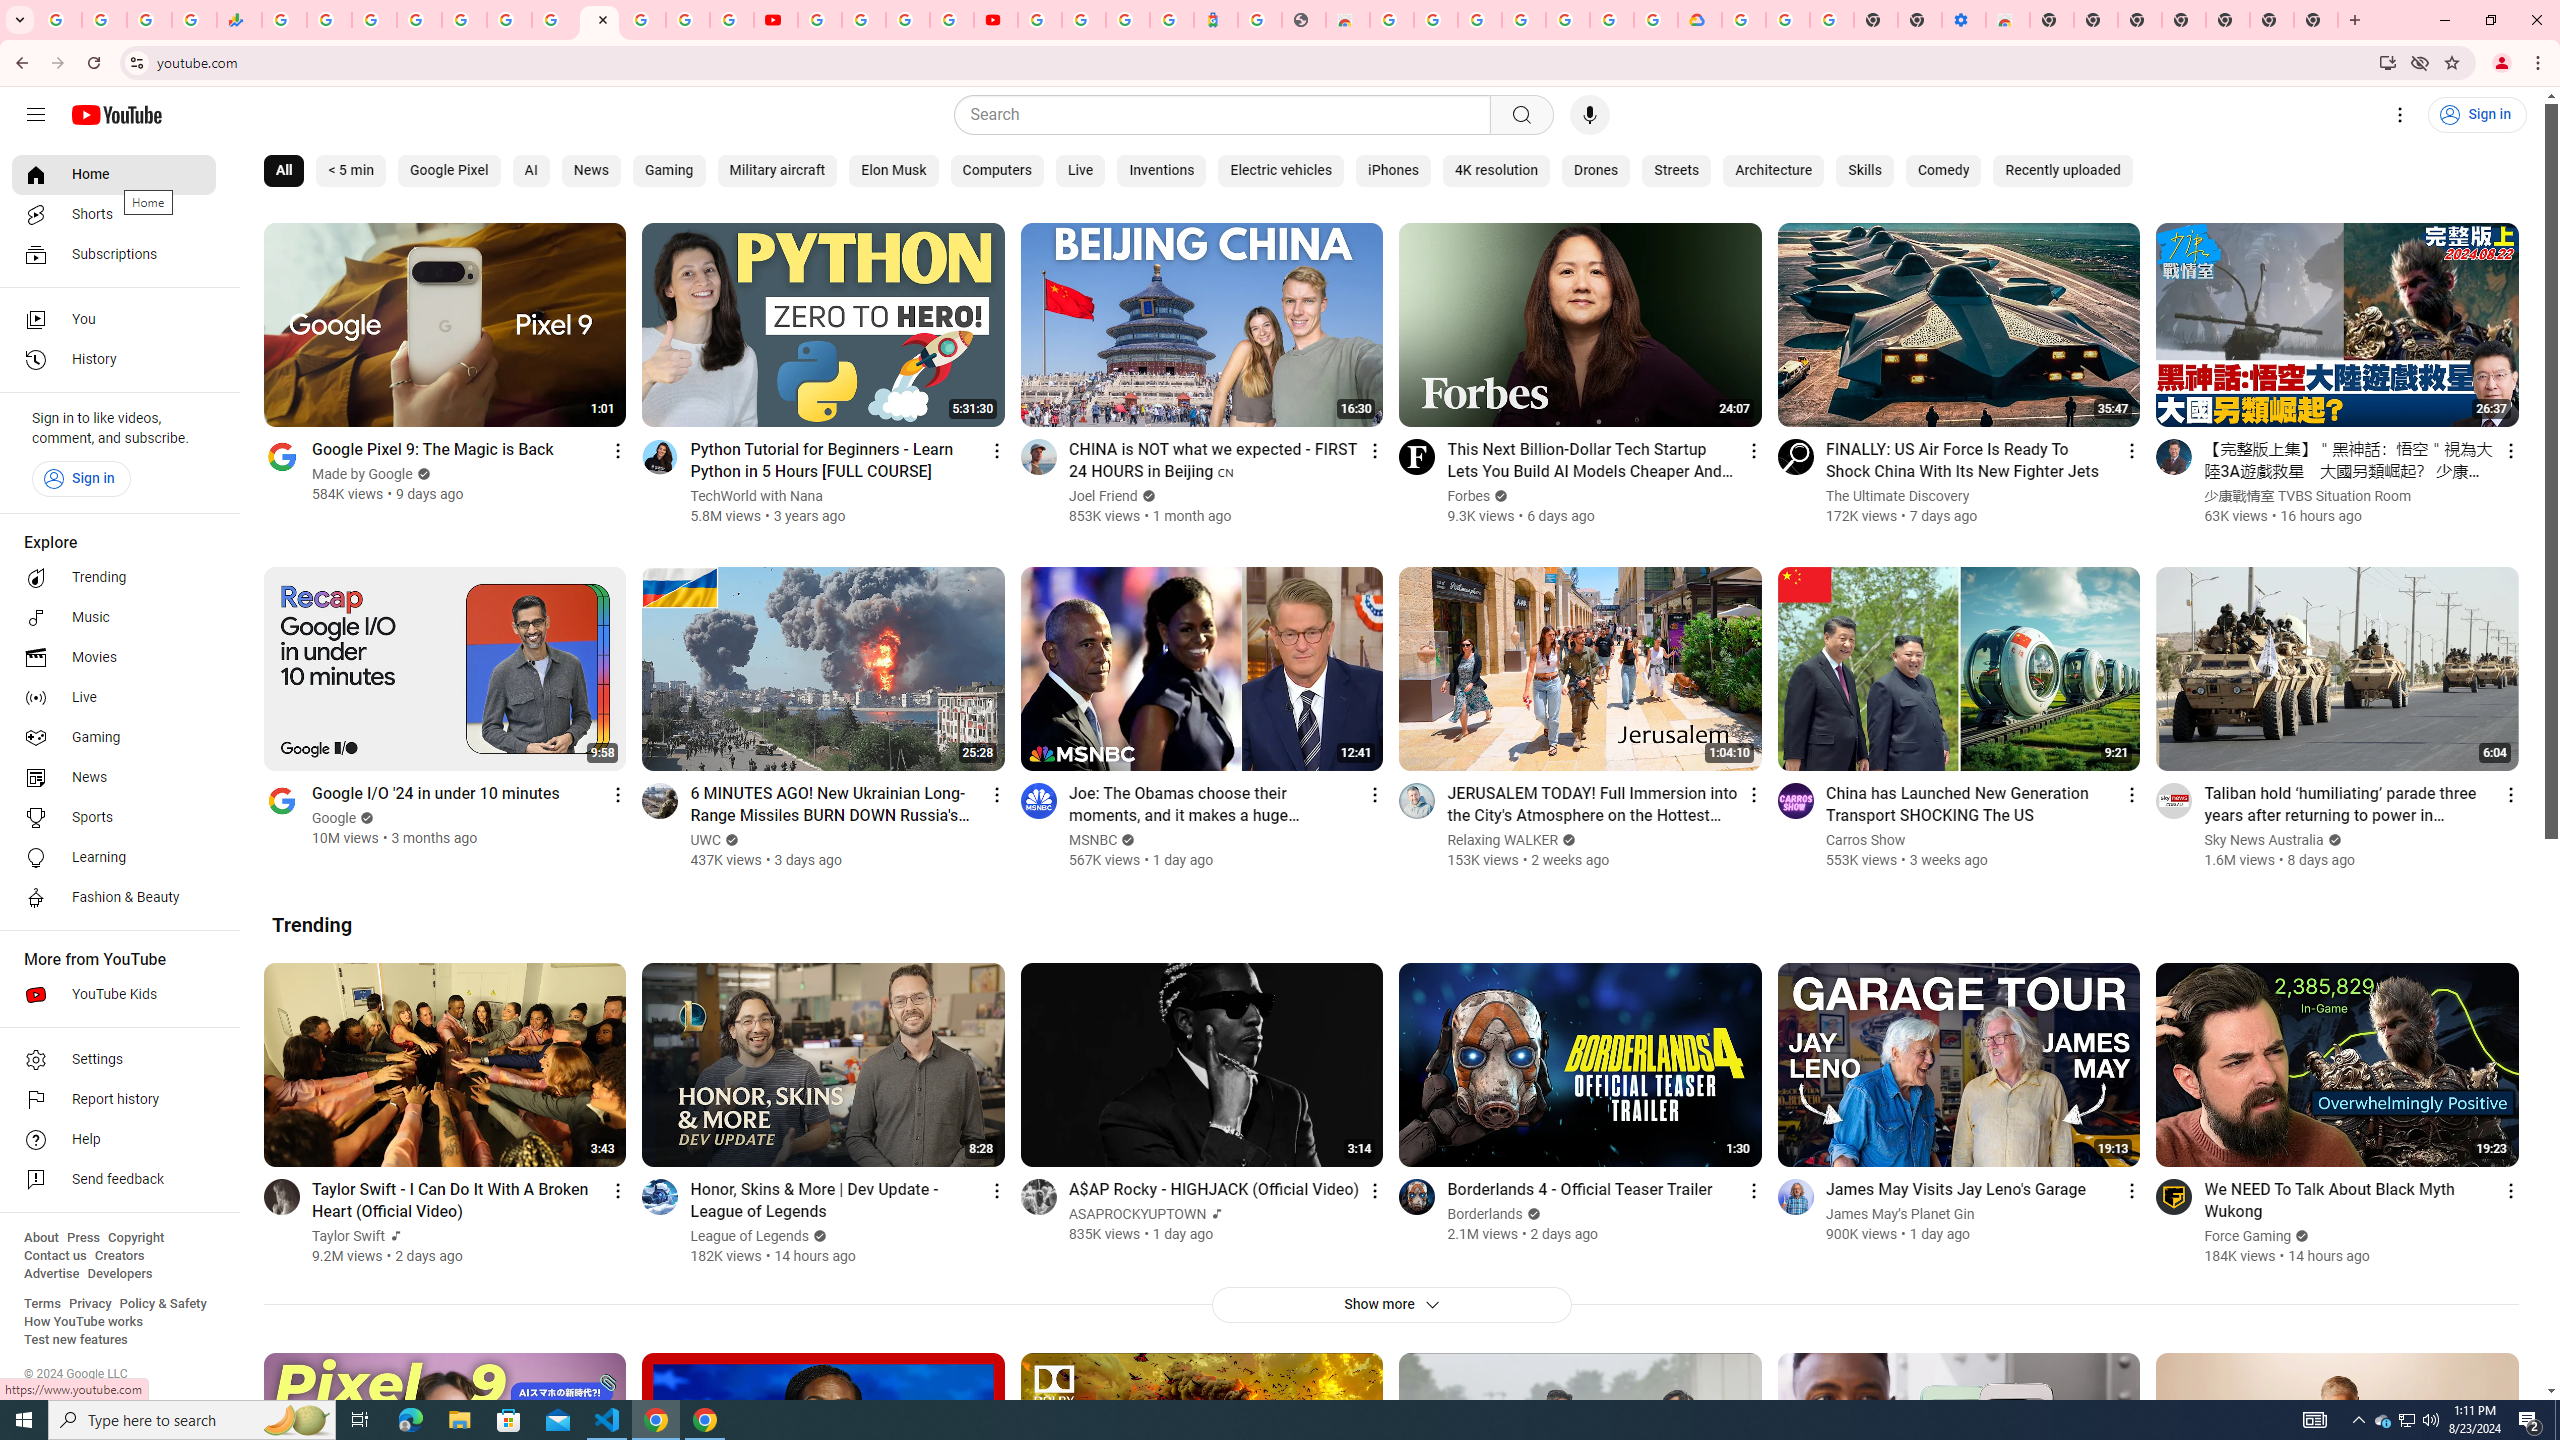  Describe the element at coordinates (36, 115) in the screenshot. I see `Guide` at that location.